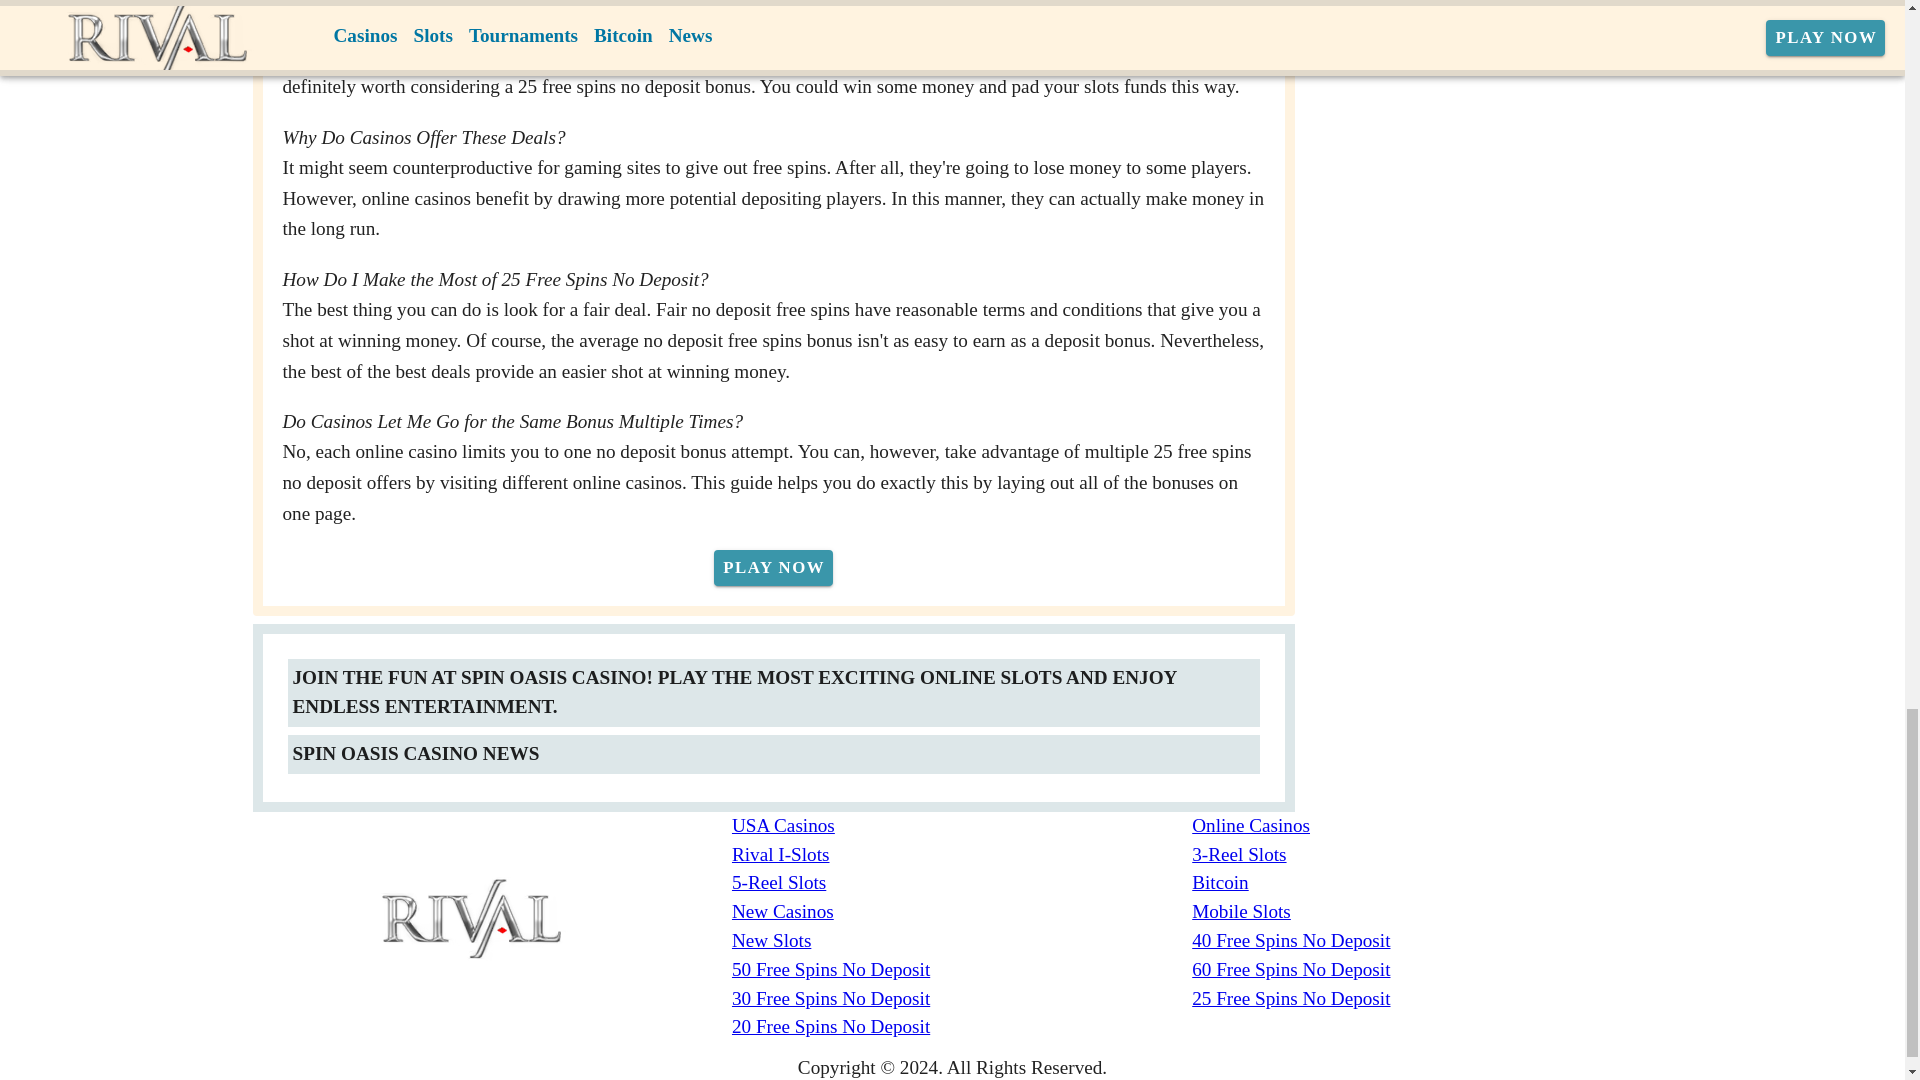 The height and width of the screenshot is (1080, 1920). I want to click on 40 Free Spins No Deposit, so click(1422, 940).